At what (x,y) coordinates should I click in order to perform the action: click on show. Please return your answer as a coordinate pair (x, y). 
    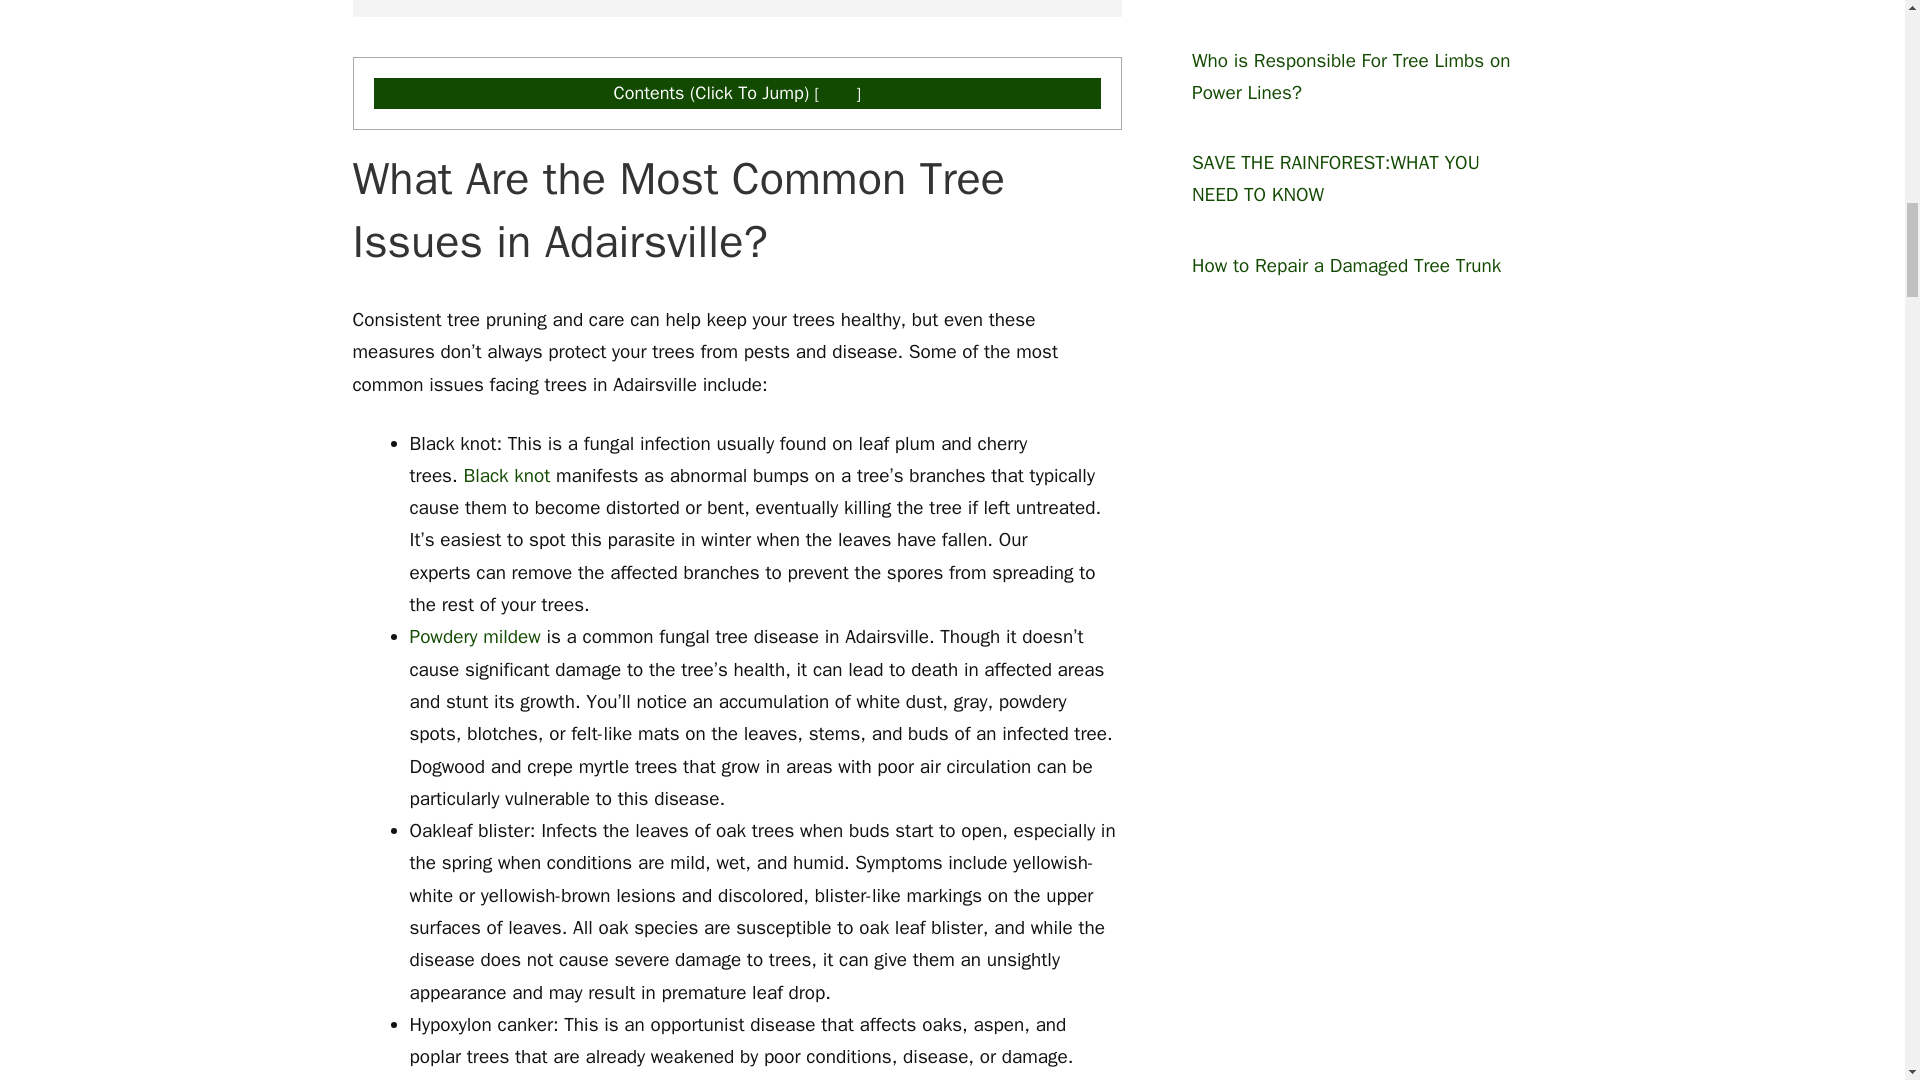
    Looking at the image, I should click on (838, 93).